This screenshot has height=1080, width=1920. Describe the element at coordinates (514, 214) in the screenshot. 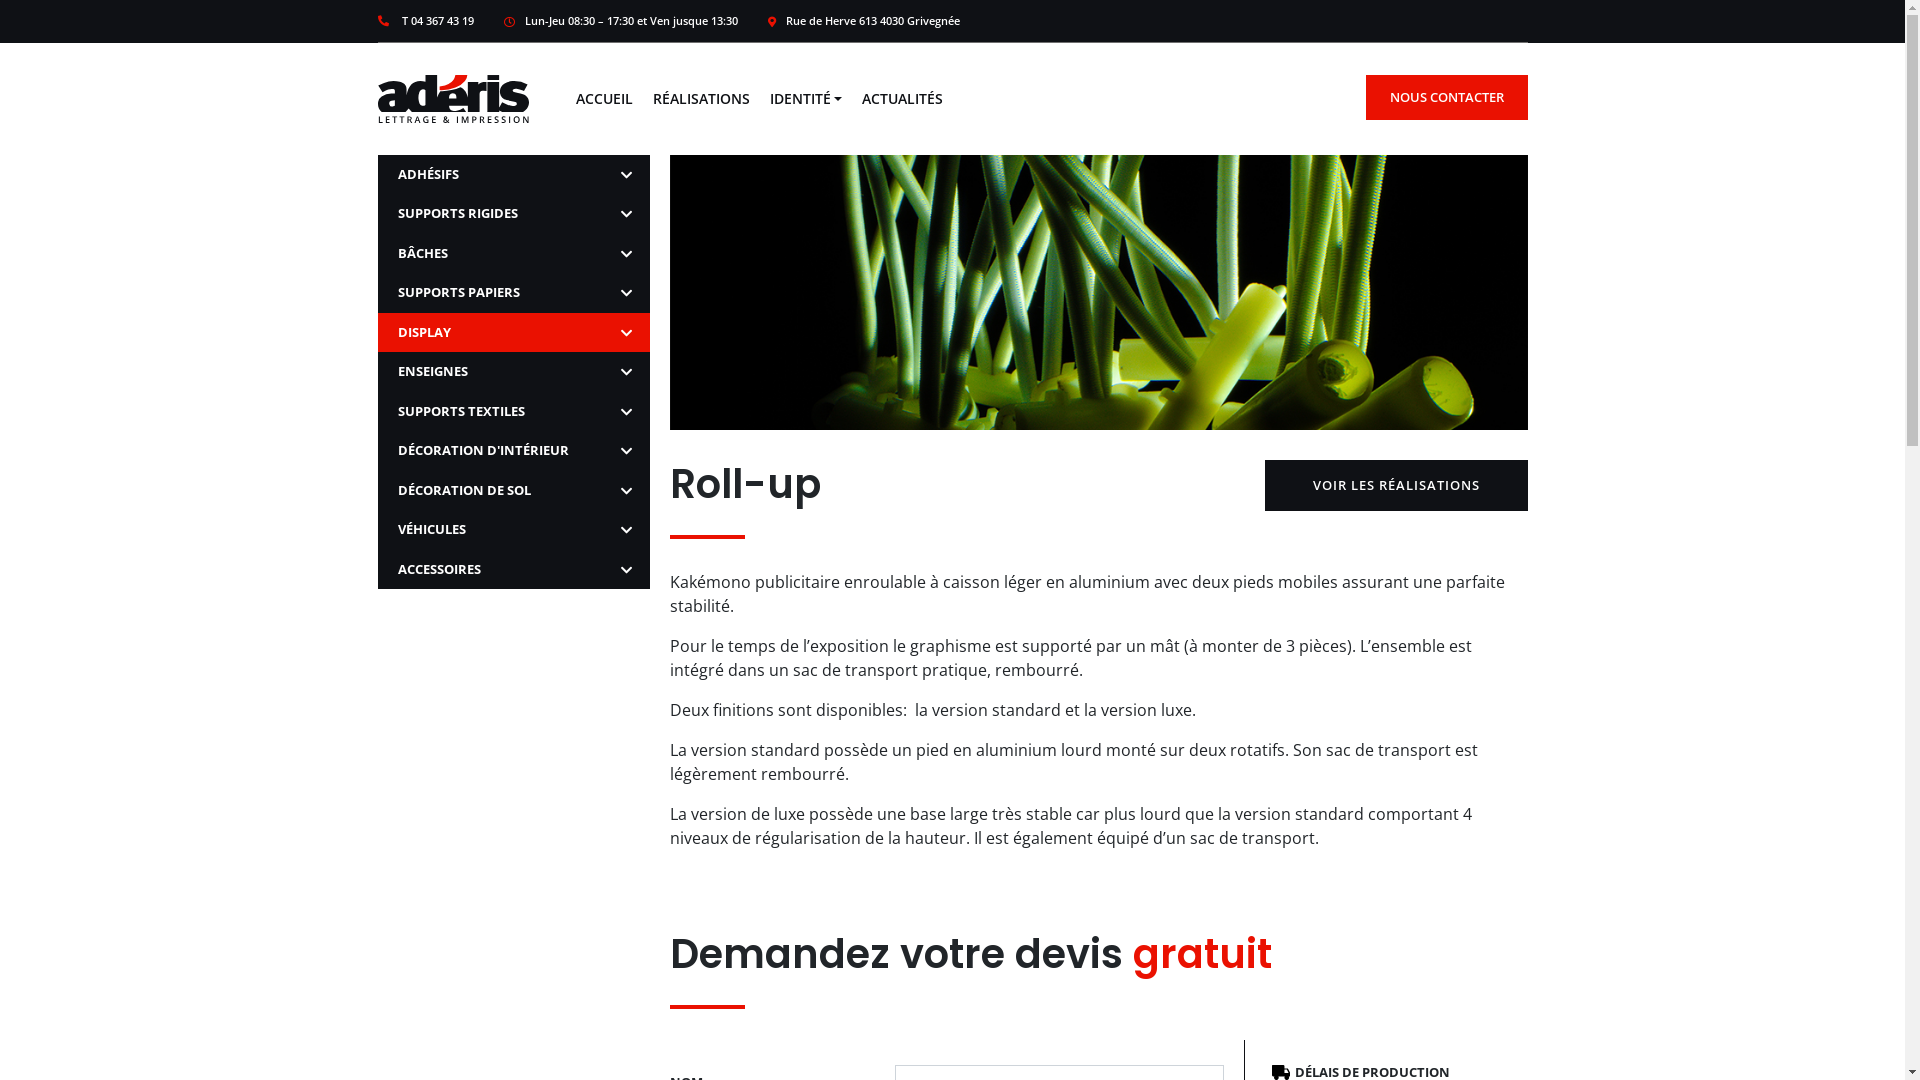

I see `SUPPORTS RIGIDES` at that location.